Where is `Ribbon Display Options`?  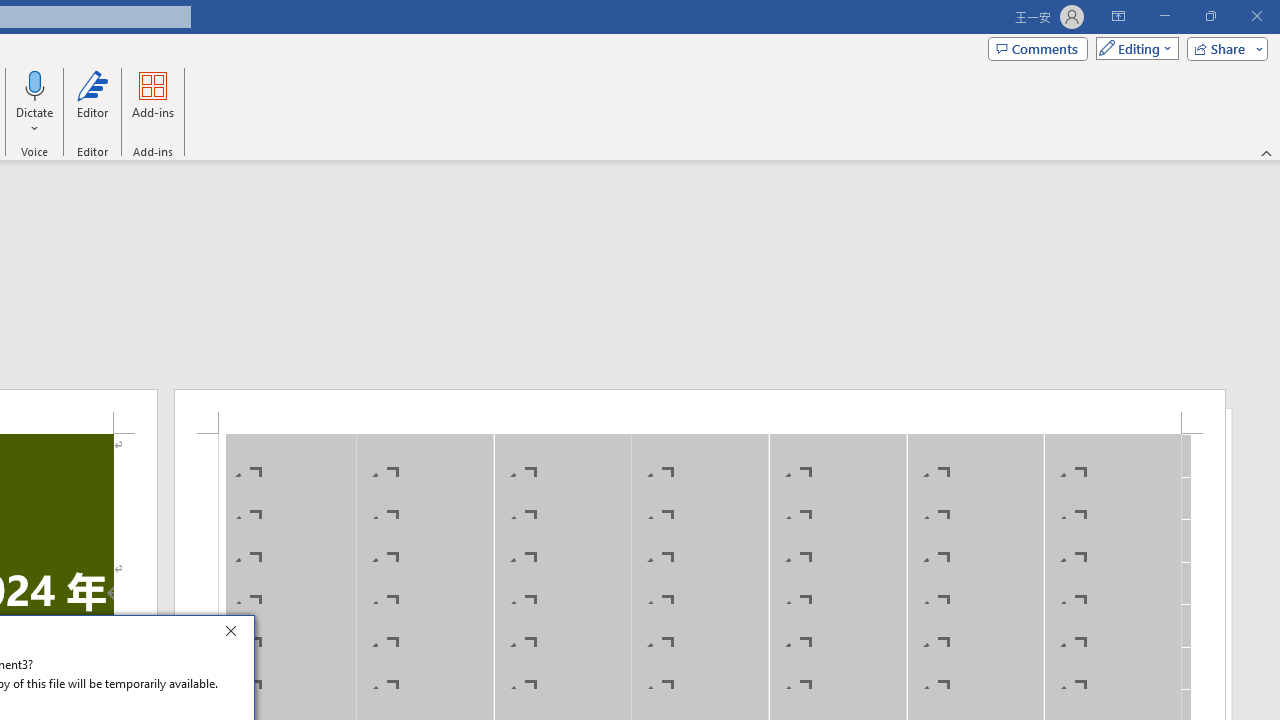
Ribbon Display Options is located at coordinates (1118, 16).